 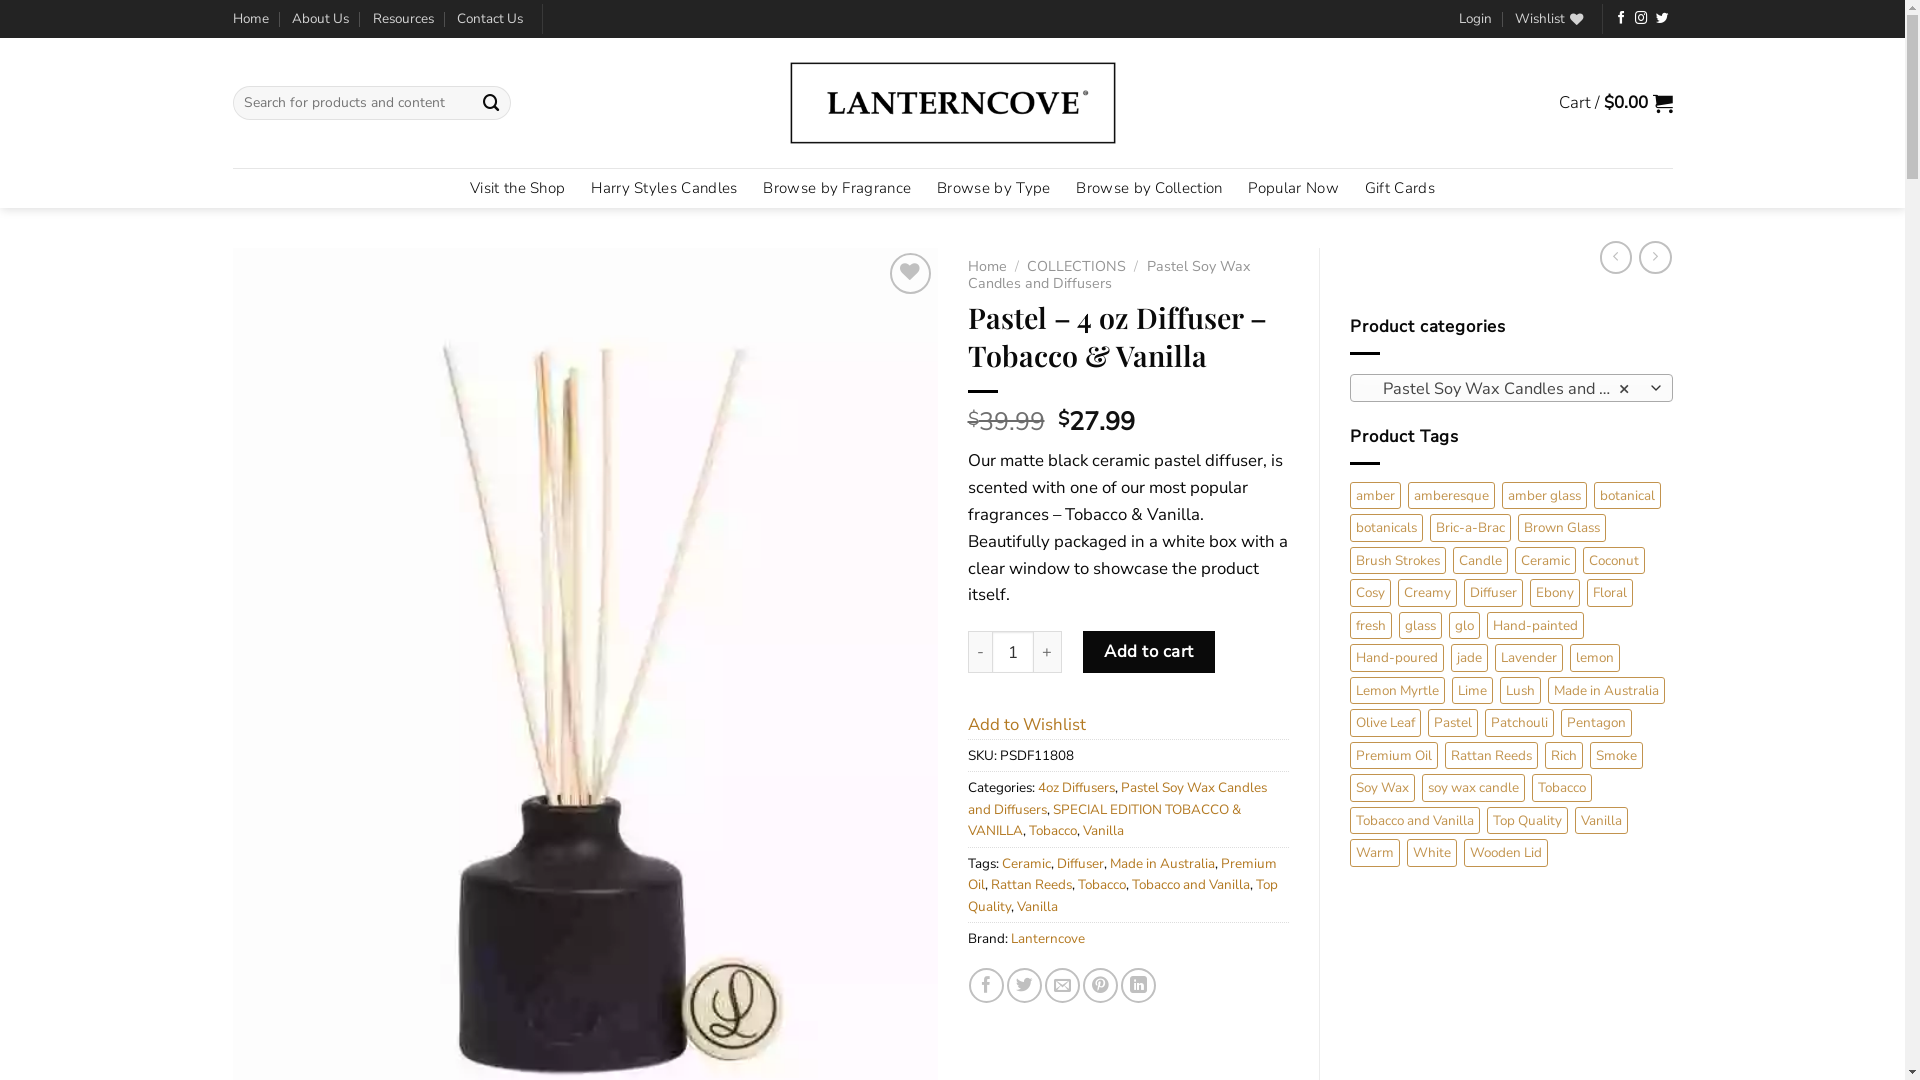 I want to click on Add to cart, so click(x=1149, y=652).